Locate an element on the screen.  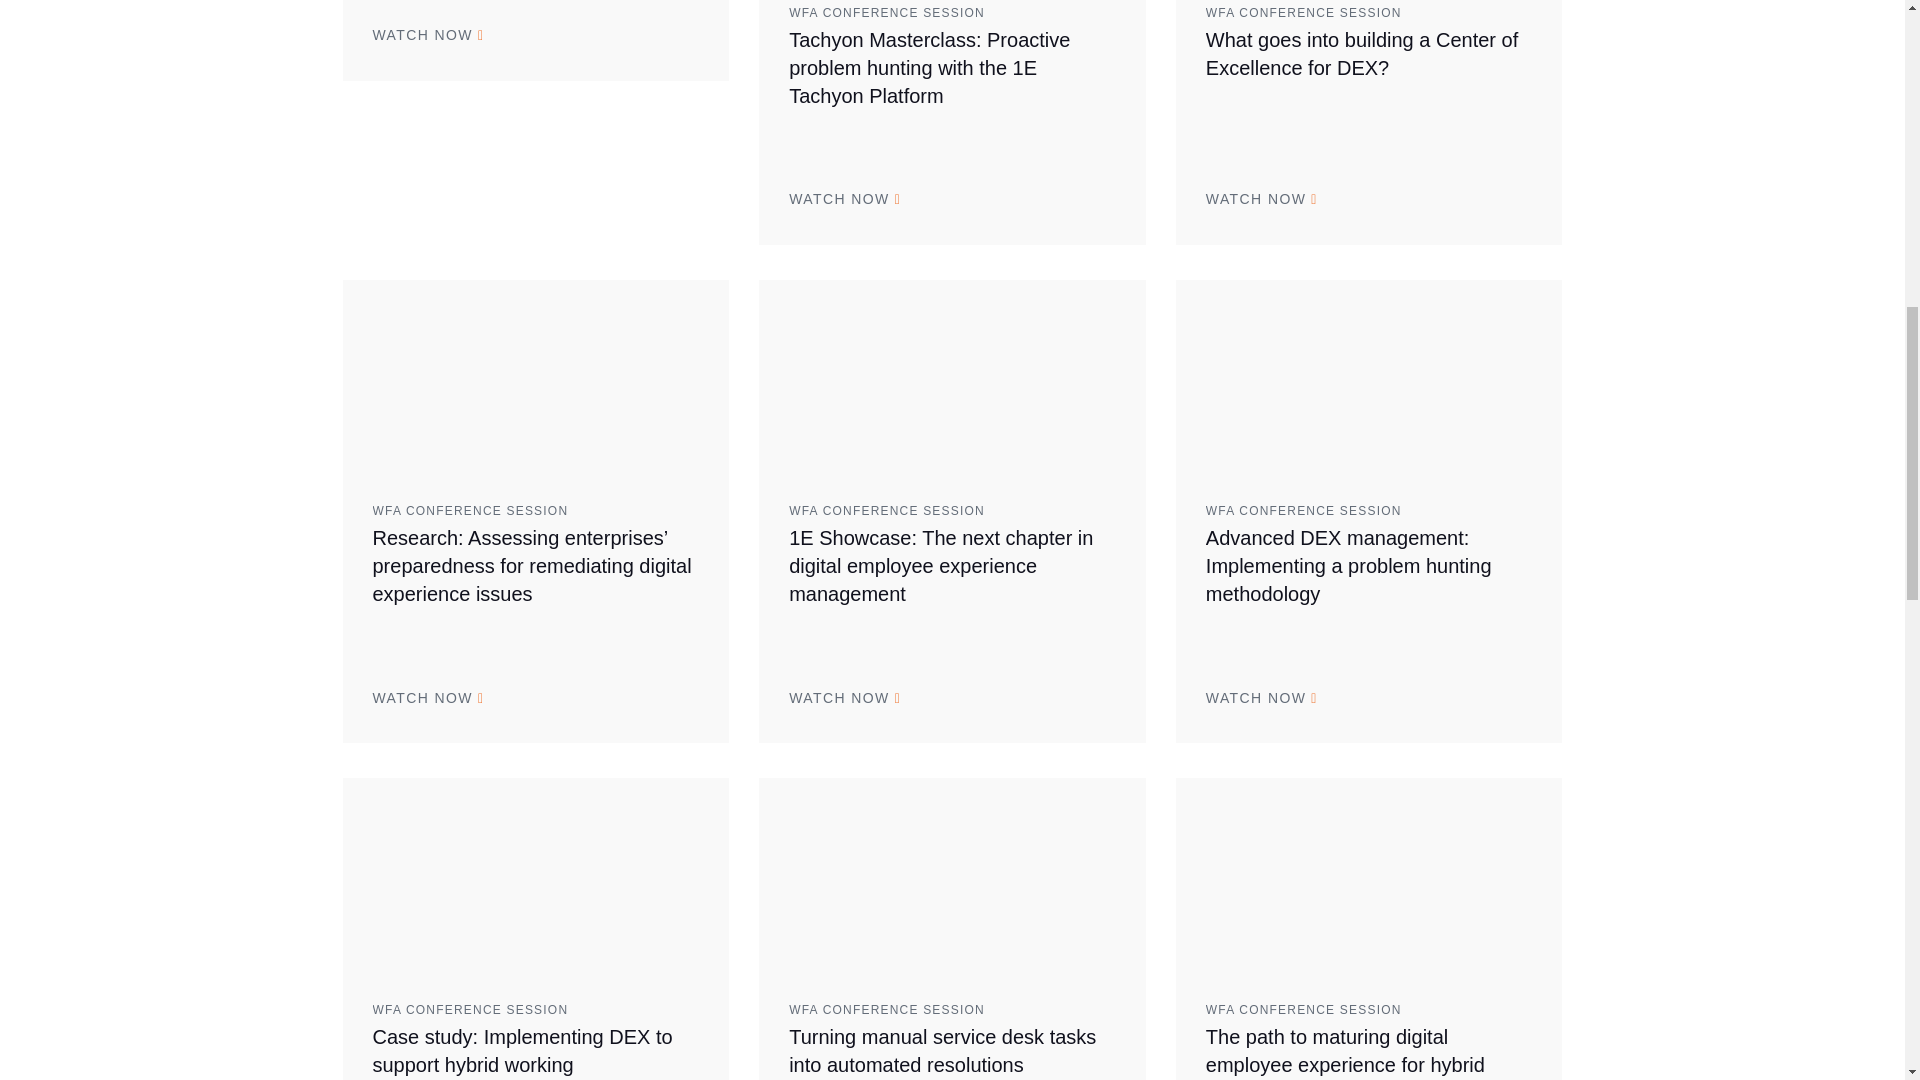
WFA-SEP21-Cameron Fuller is located at coordinates (1368, 376).